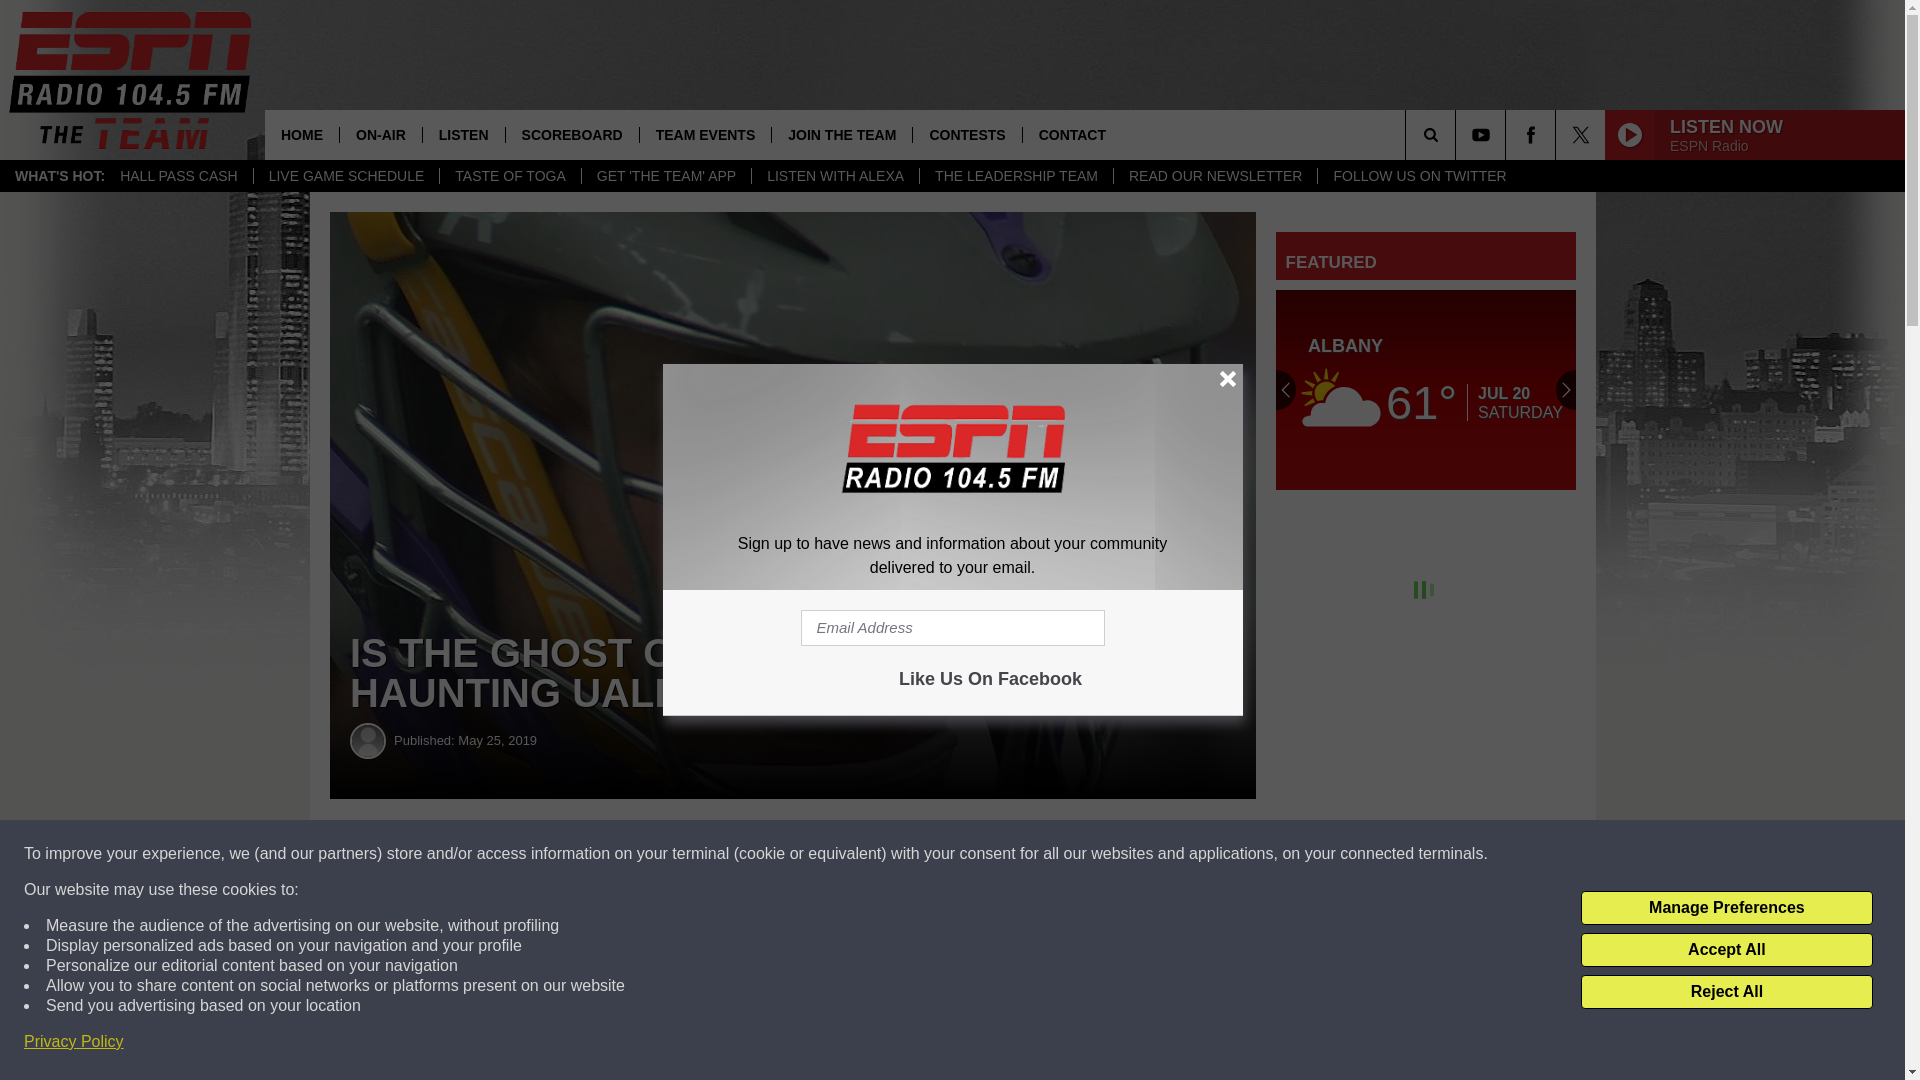 The width and height of the screenshot is (1920, 1080). Describe the element at coordinates (1426, 390) in the screenshot. I see `Albany Weather` at that location.